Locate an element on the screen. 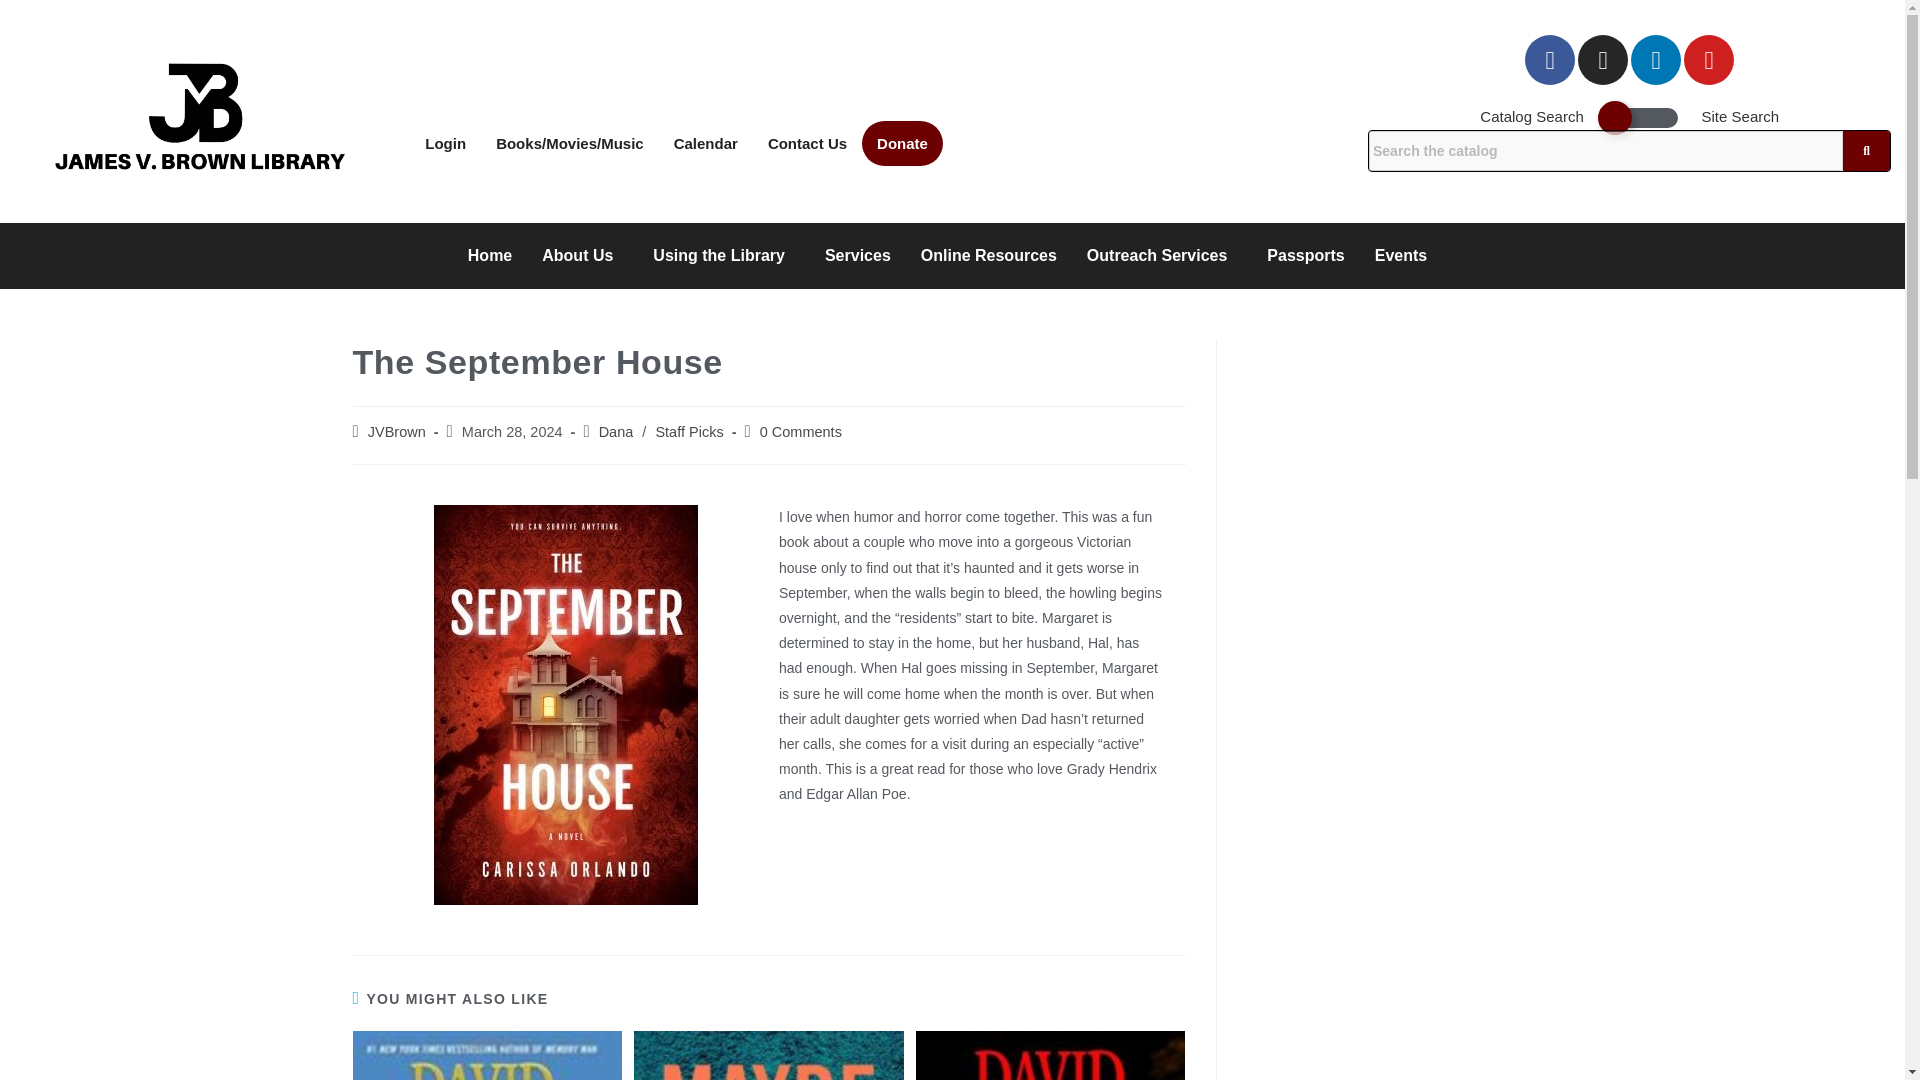 The image size is (1920, 1080). Search is located at coordinates (1606, 151).